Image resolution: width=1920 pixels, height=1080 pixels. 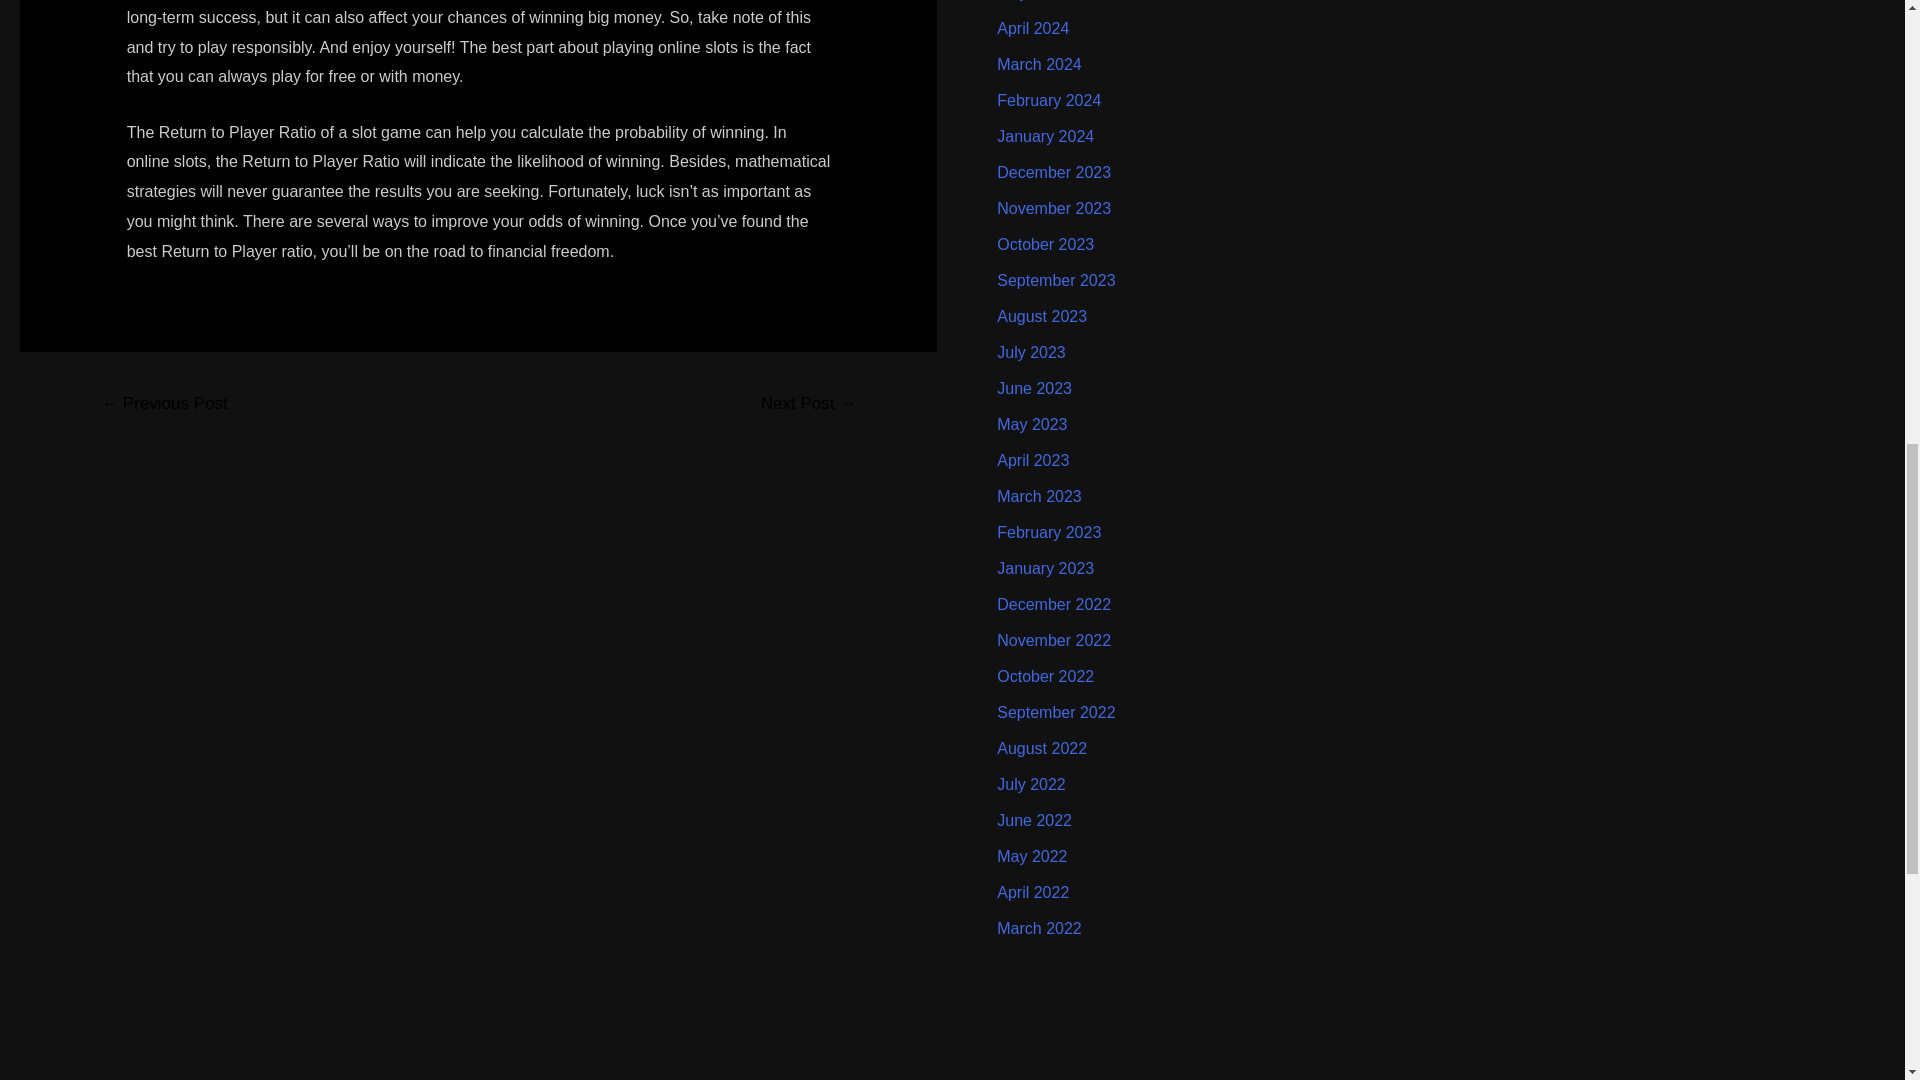 I want to click on May 2023, so click(x=1032, y=424).